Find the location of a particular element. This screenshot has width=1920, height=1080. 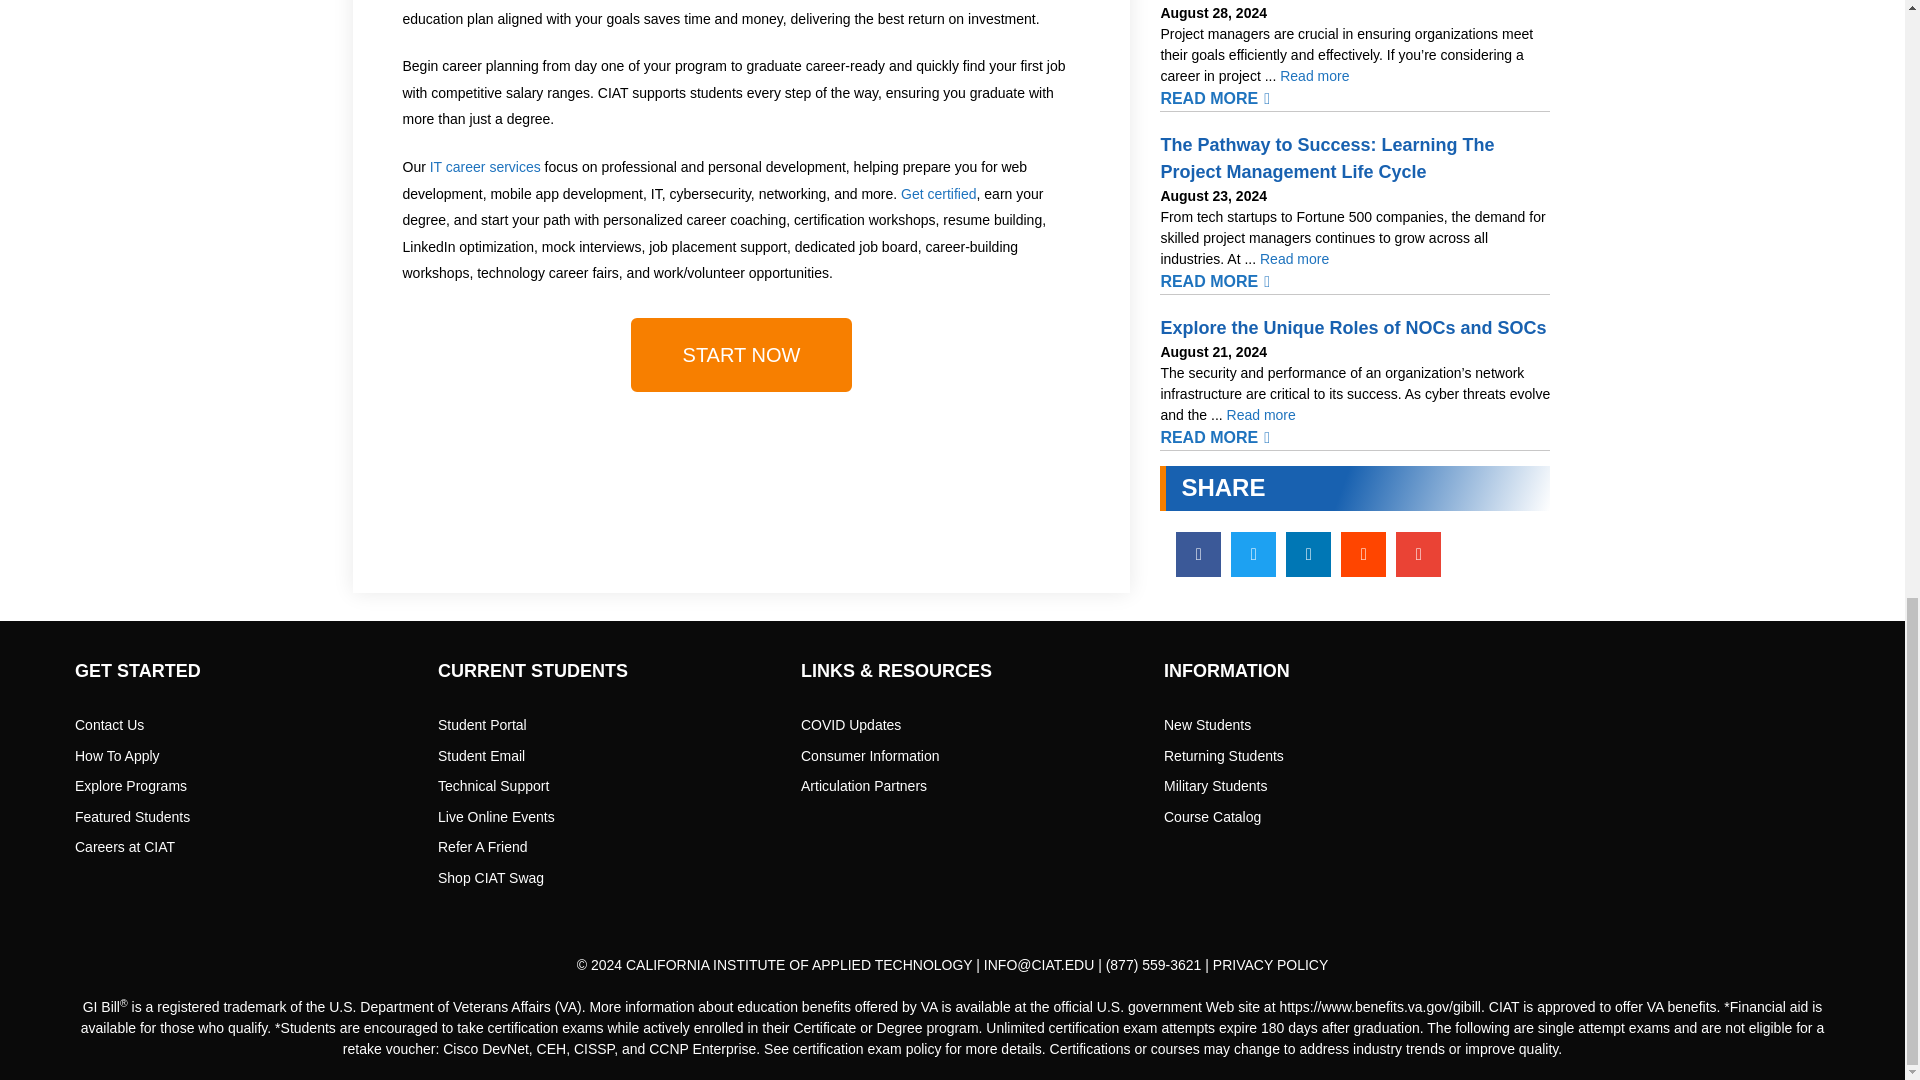

Explore the Unique Roles of NOCs and SOCs is located at coordinates (1261, 414).